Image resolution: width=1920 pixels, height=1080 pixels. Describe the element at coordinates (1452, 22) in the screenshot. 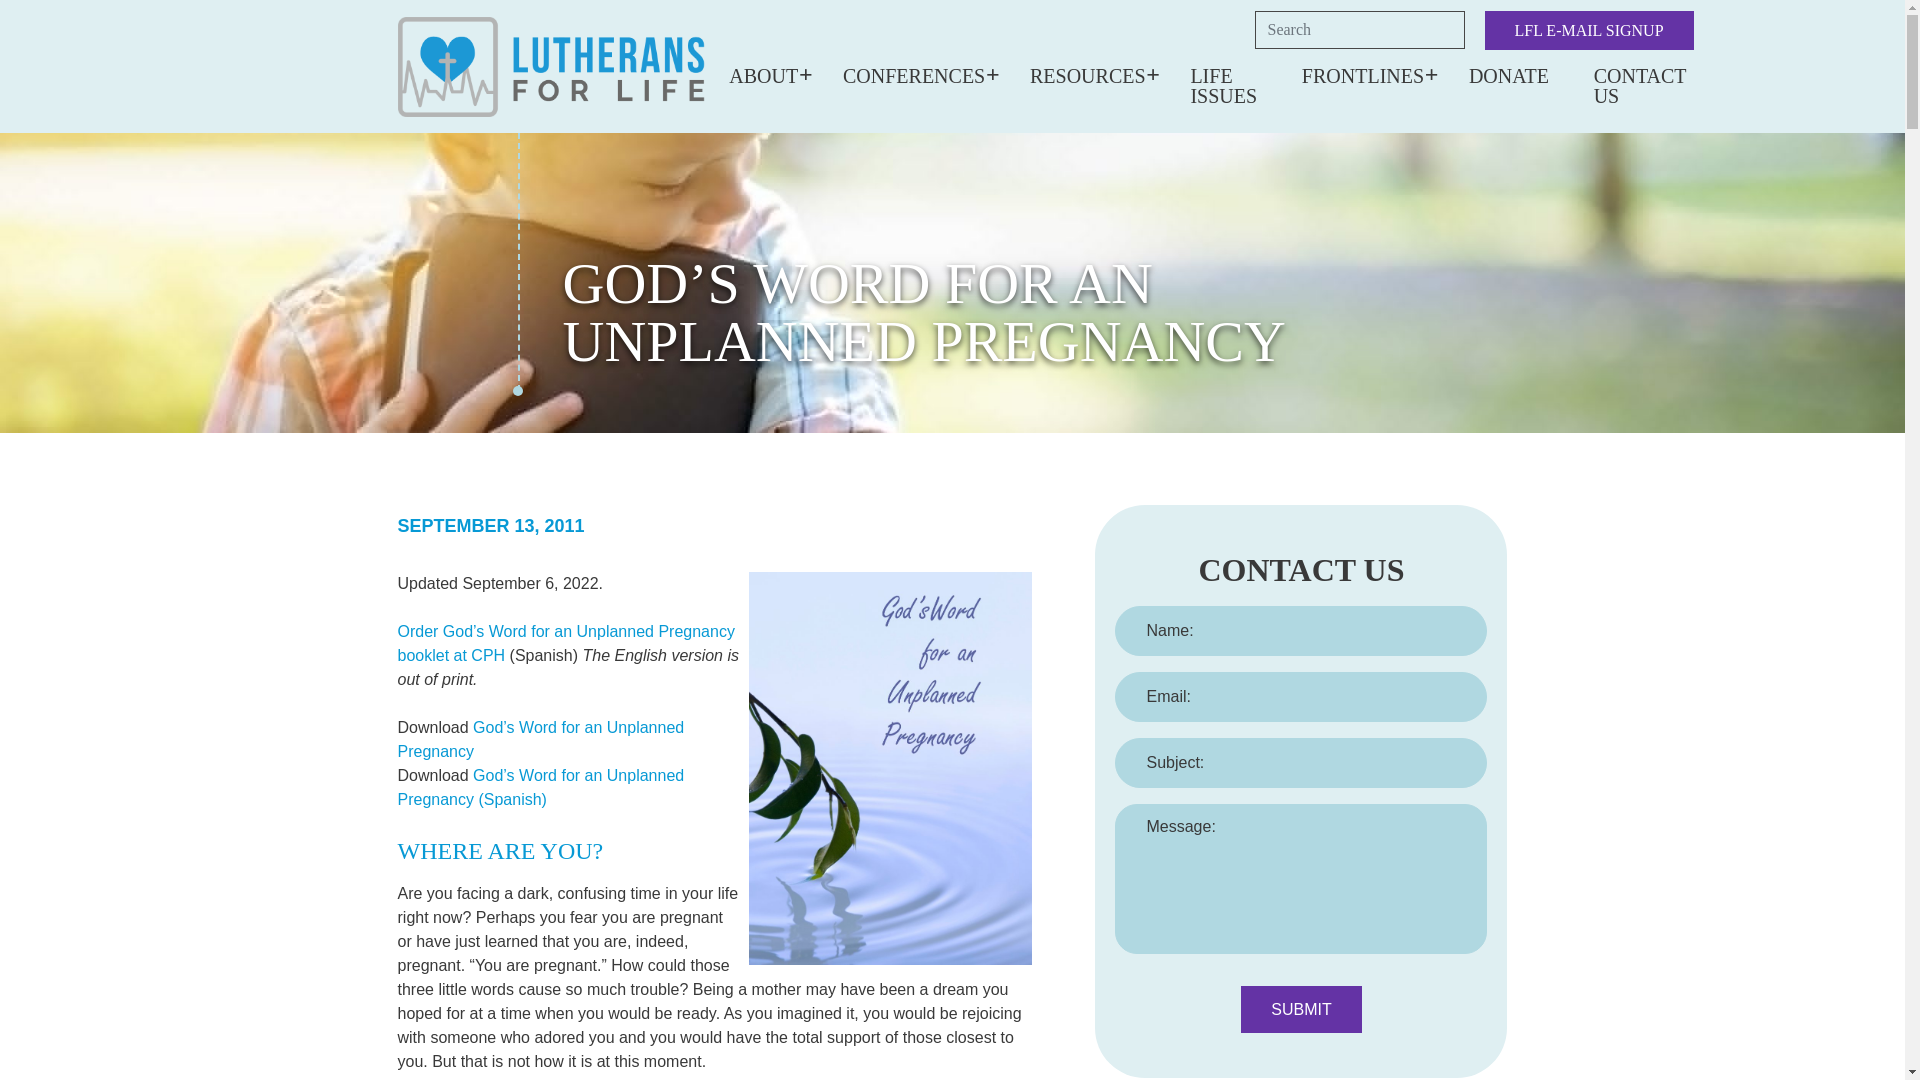

I see `SEARCH` at that location.